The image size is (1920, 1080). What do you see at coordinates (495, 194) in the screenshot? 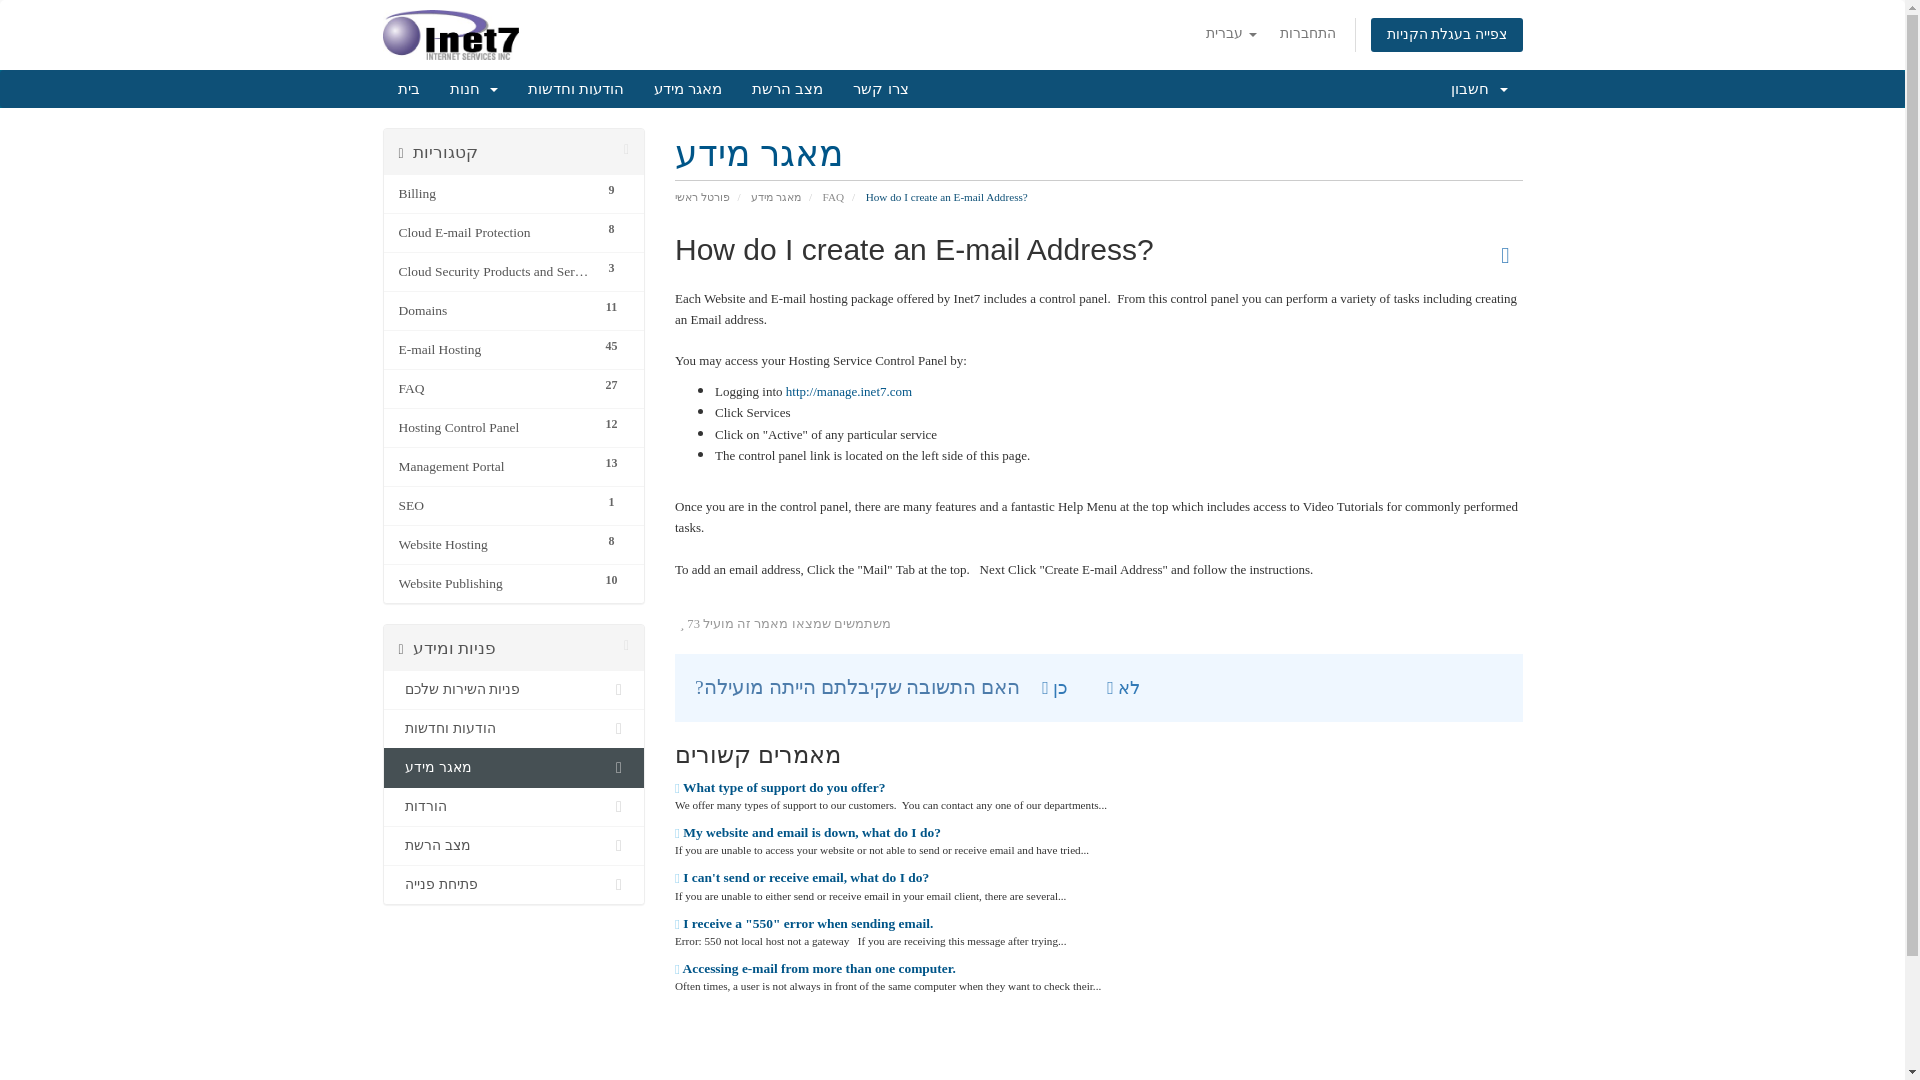
I see `Billing` at bounding box center [495, 194].